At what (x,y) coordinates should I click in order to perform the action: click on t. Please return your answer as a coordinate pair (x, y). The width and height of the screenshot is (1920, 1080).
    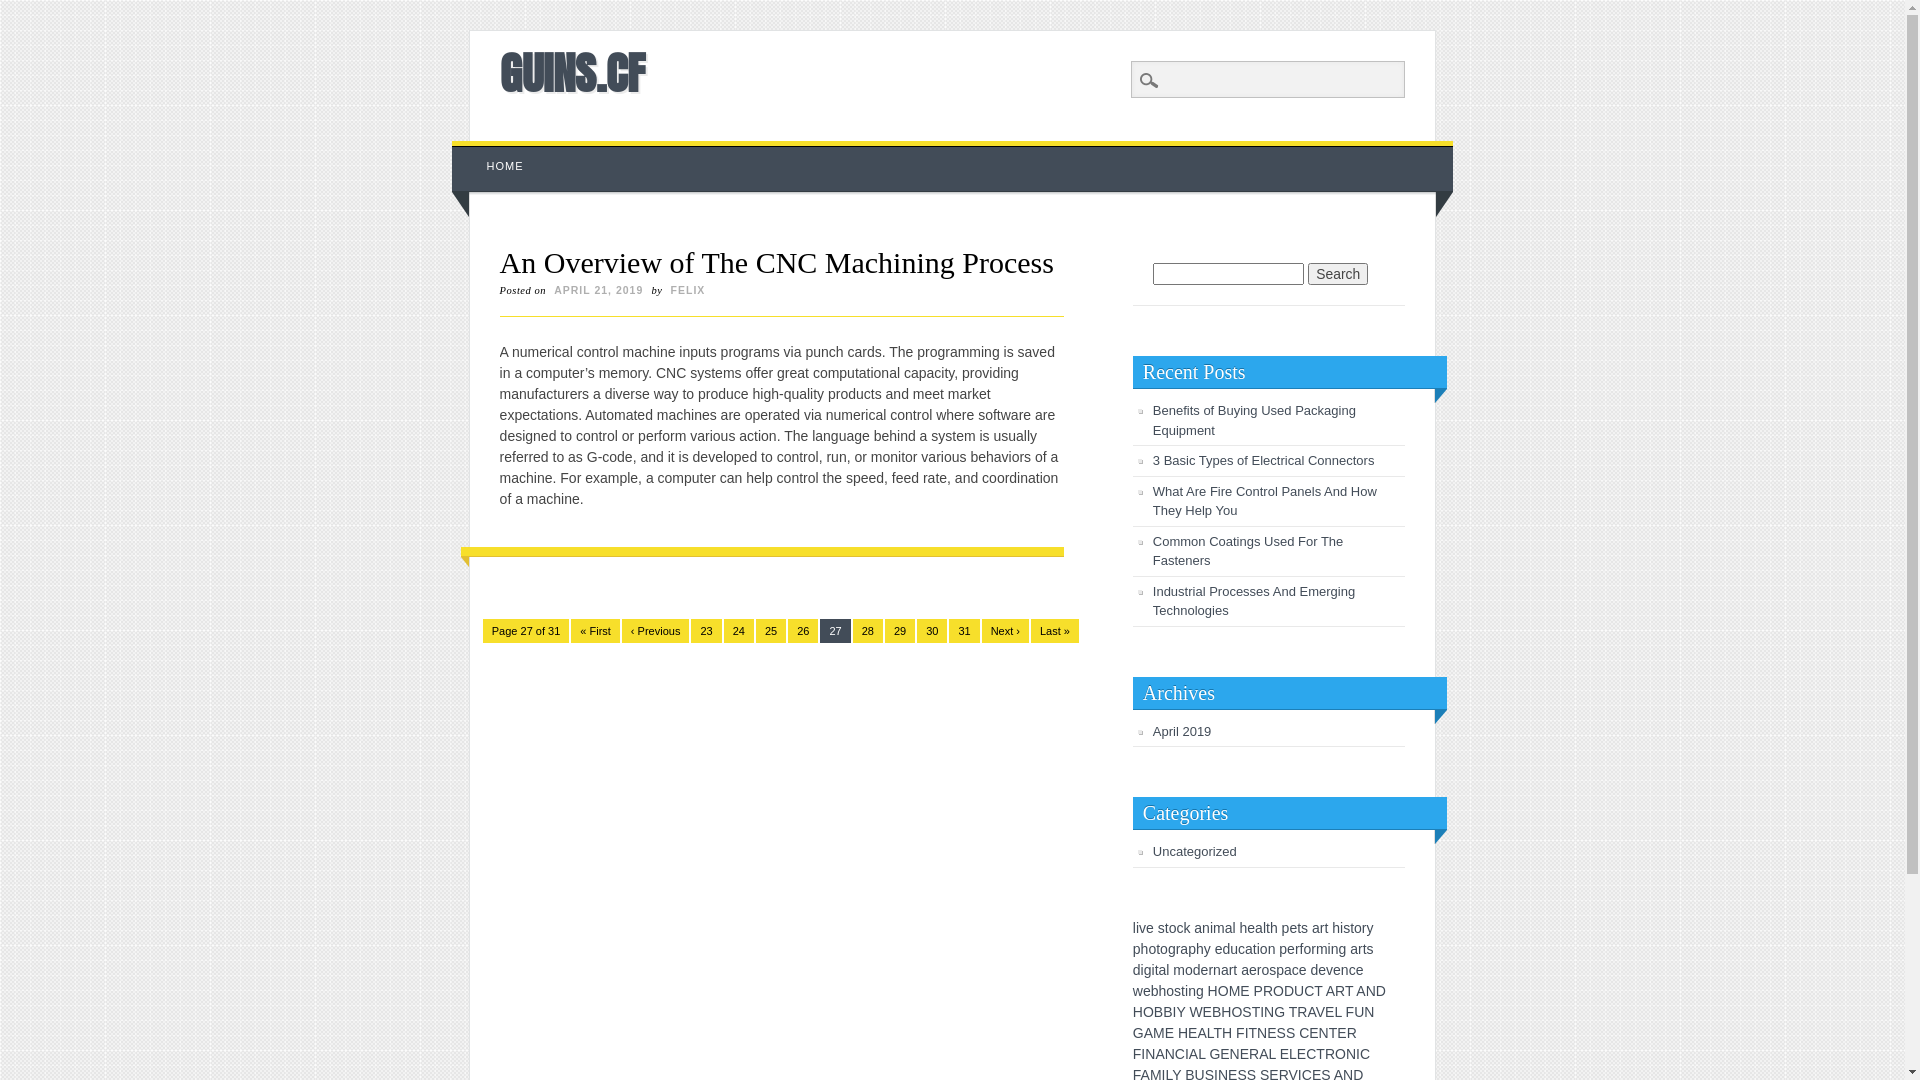
    Looking at the image, I should click on (1352, 928).